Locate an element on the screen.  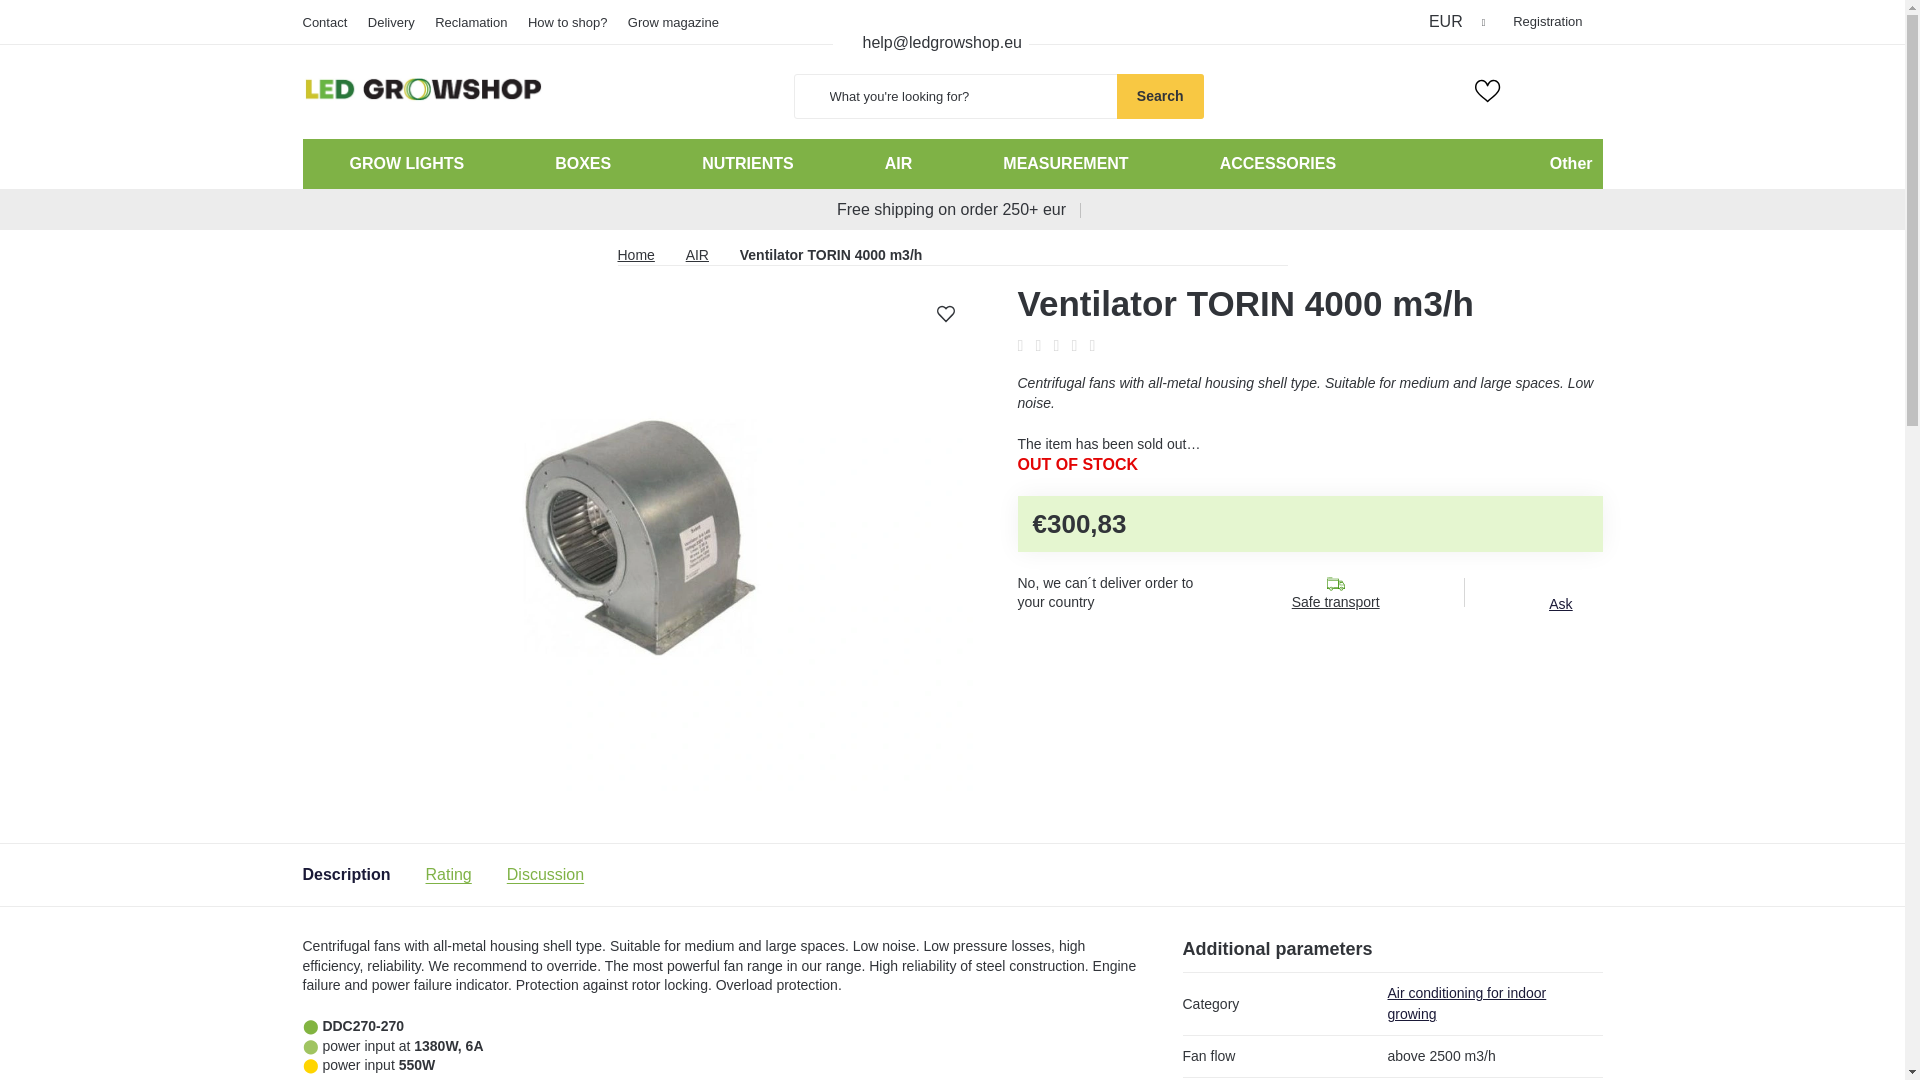
Contact is located at coordinates (328, 22).